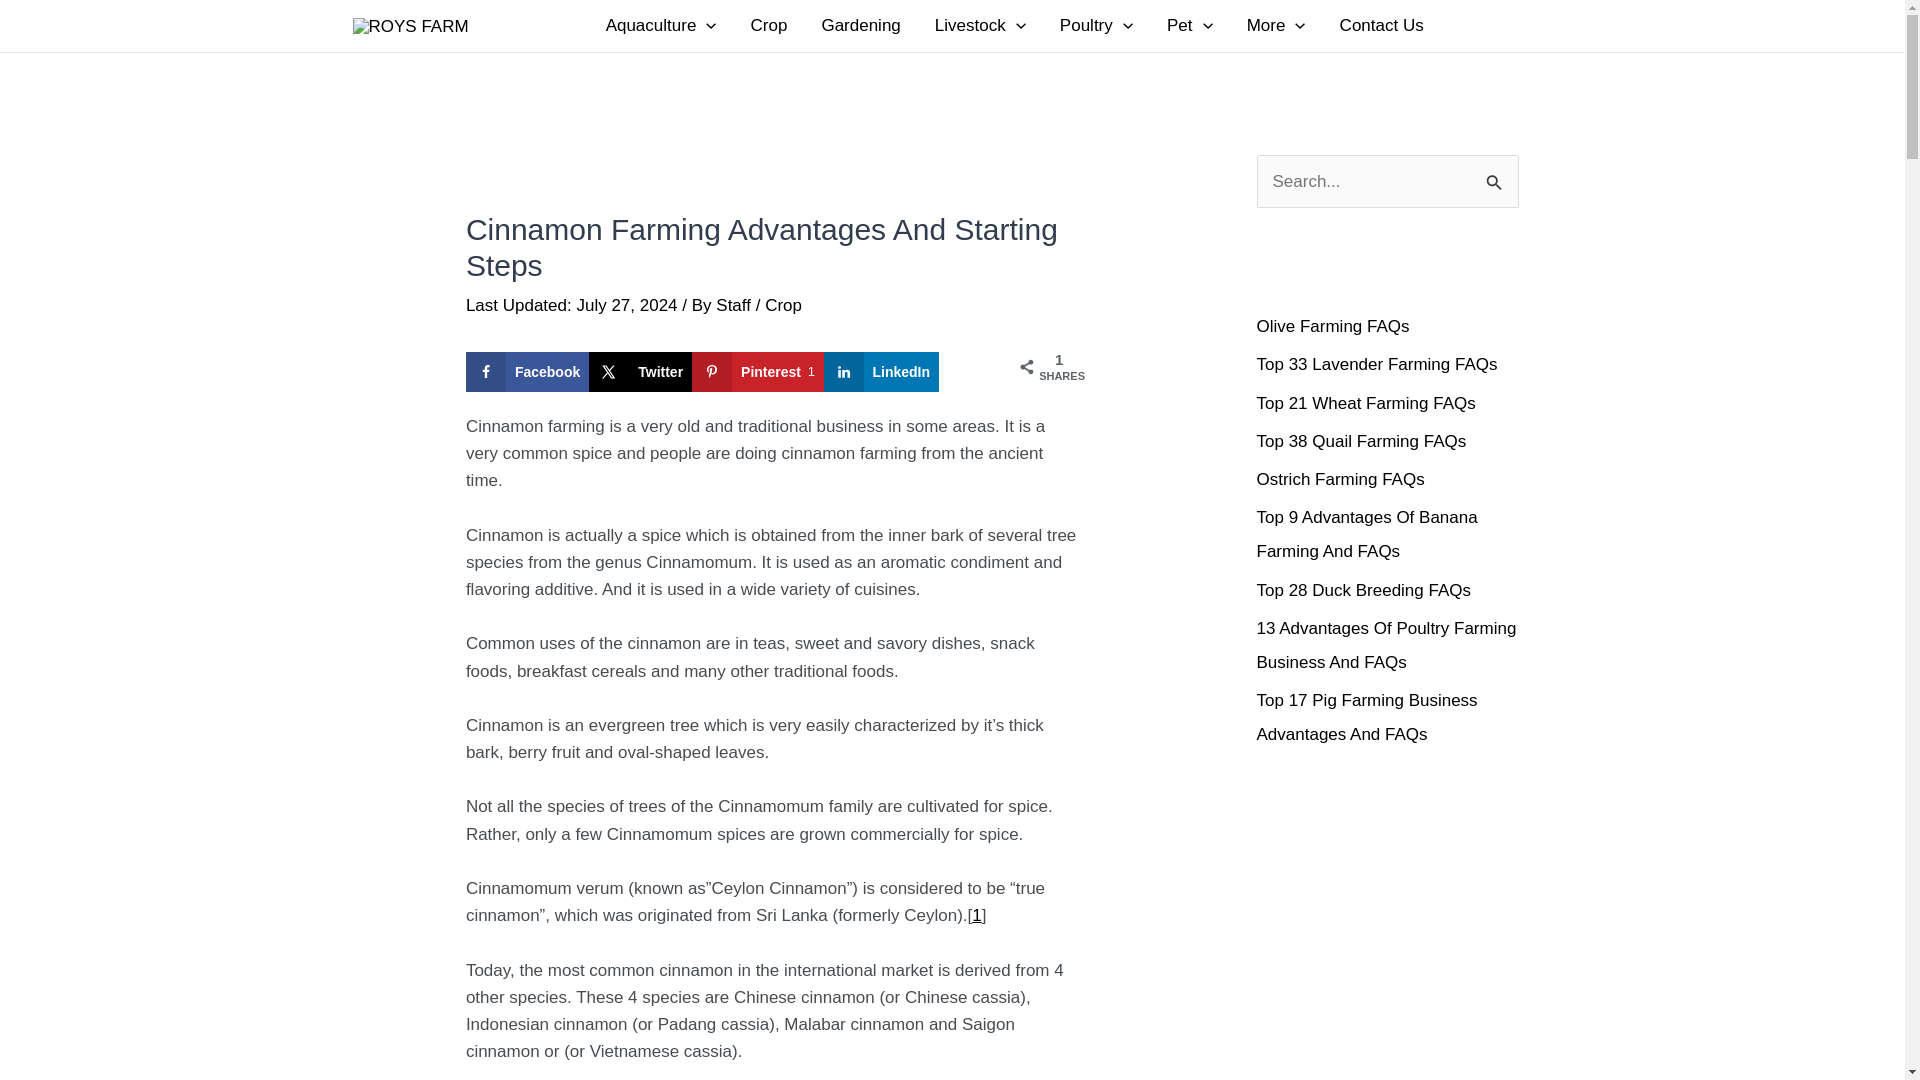 This screenshot has height=1080, width=1920. What do you see at coordinates (1276, 26) in the screenshot?
I see `More` at bounding box center [1276, 26].